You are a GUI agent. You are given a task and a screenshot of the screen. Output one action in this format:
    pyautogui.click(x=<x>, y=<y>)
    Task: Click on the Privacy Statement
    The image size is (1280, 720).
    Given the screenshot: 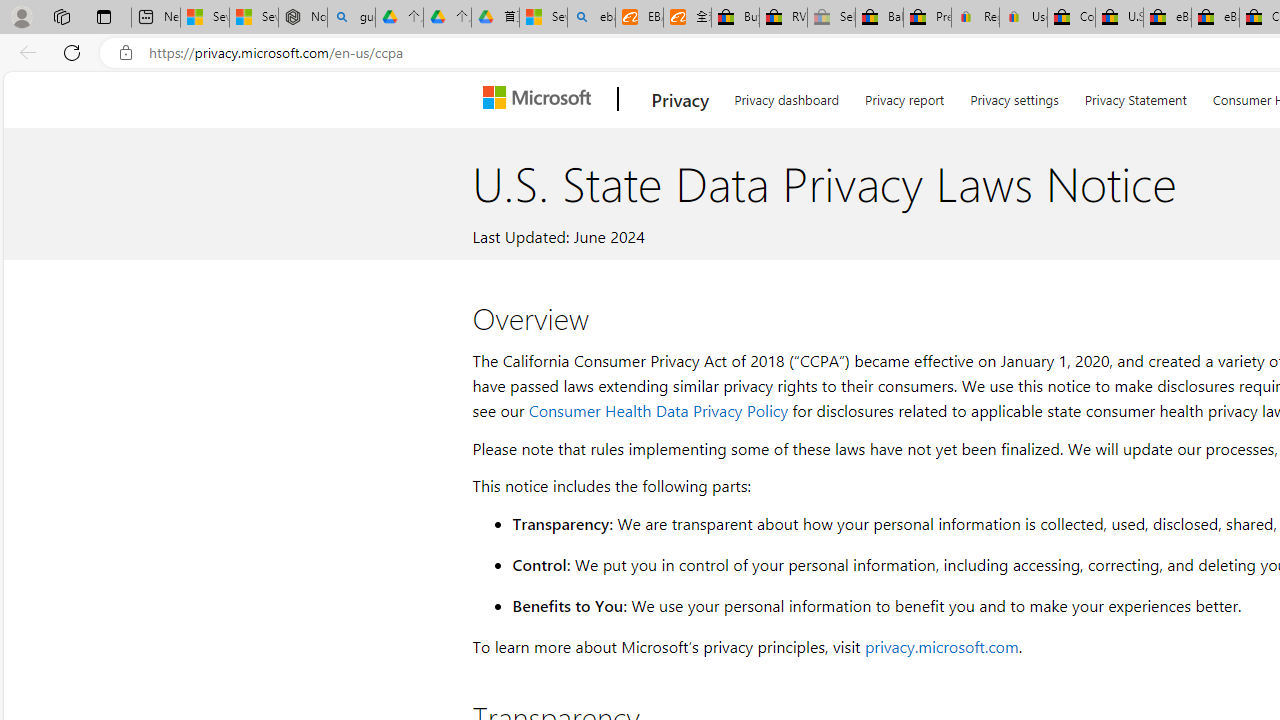 What is the action you would take?
    pyautogui.click(x=1136, y=96)
    